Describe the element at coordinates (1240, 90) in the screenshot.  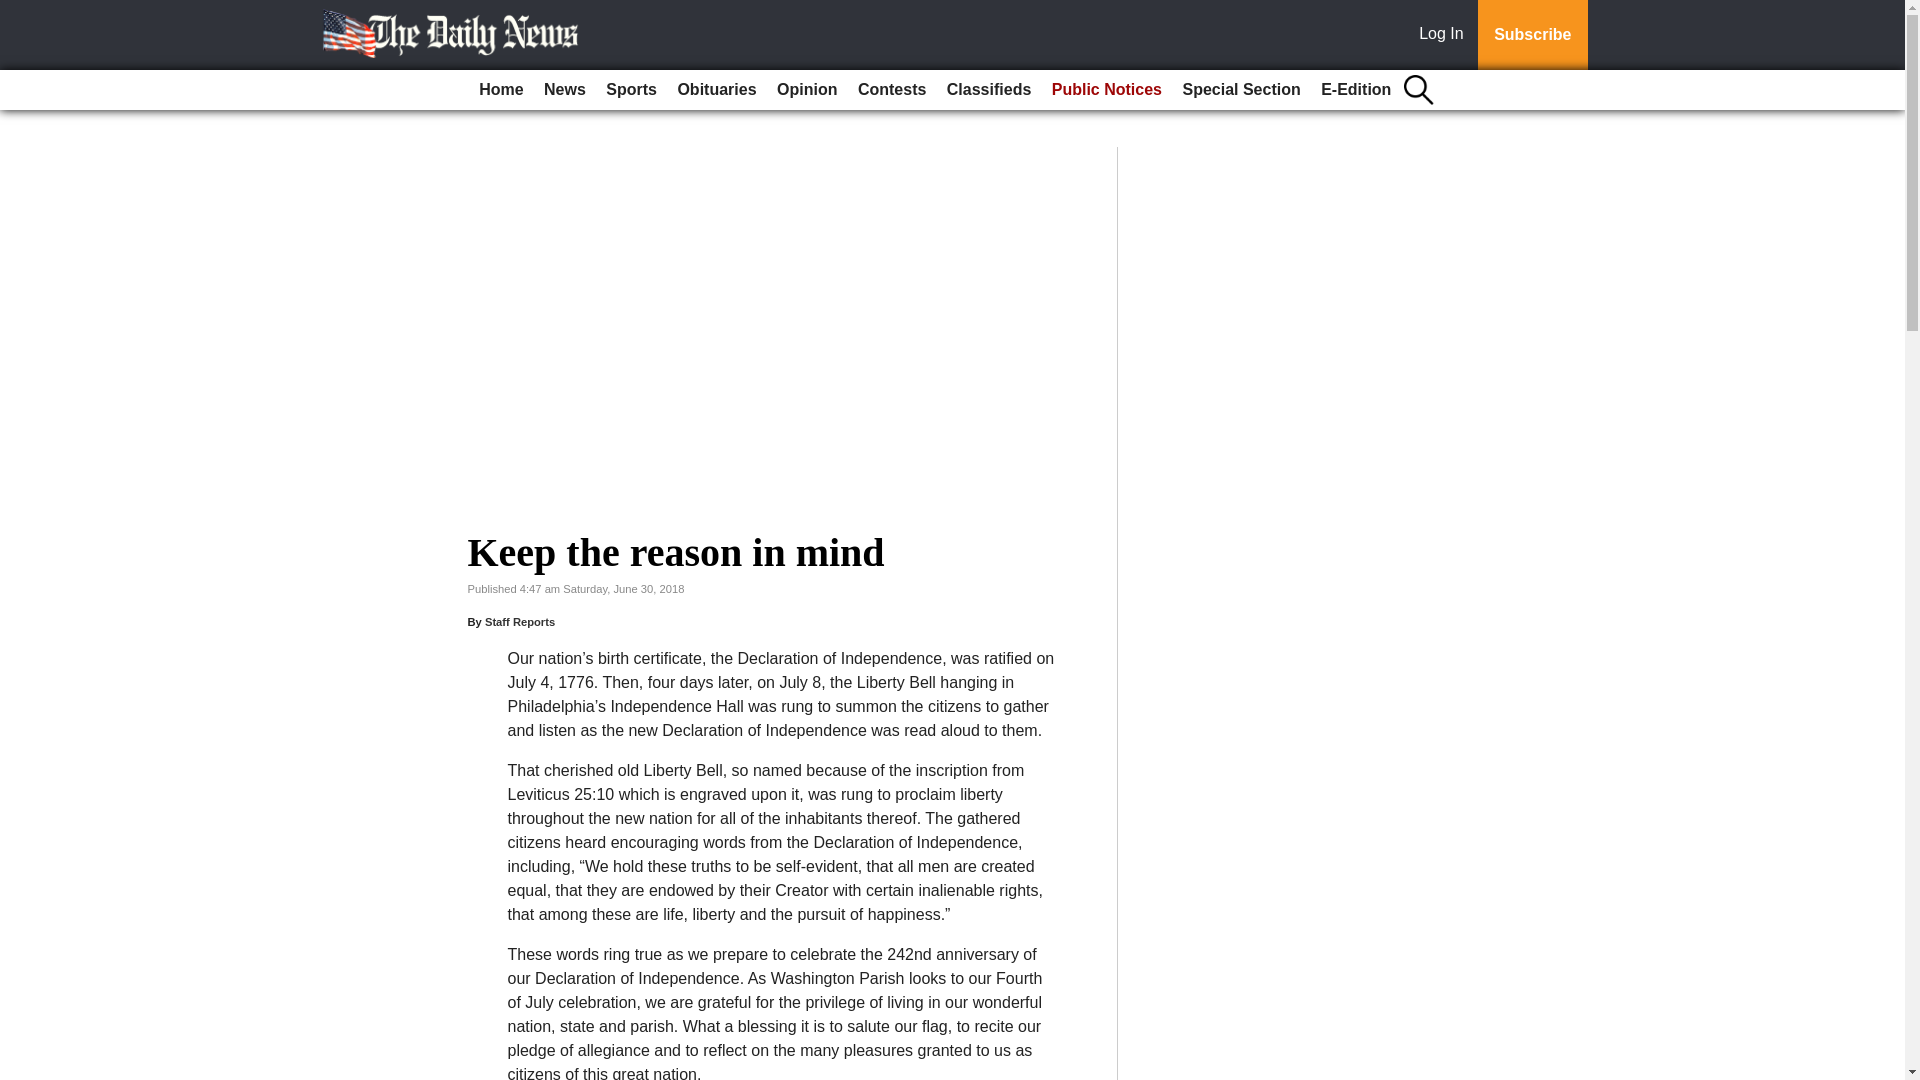
I see `Special Section` at that location.